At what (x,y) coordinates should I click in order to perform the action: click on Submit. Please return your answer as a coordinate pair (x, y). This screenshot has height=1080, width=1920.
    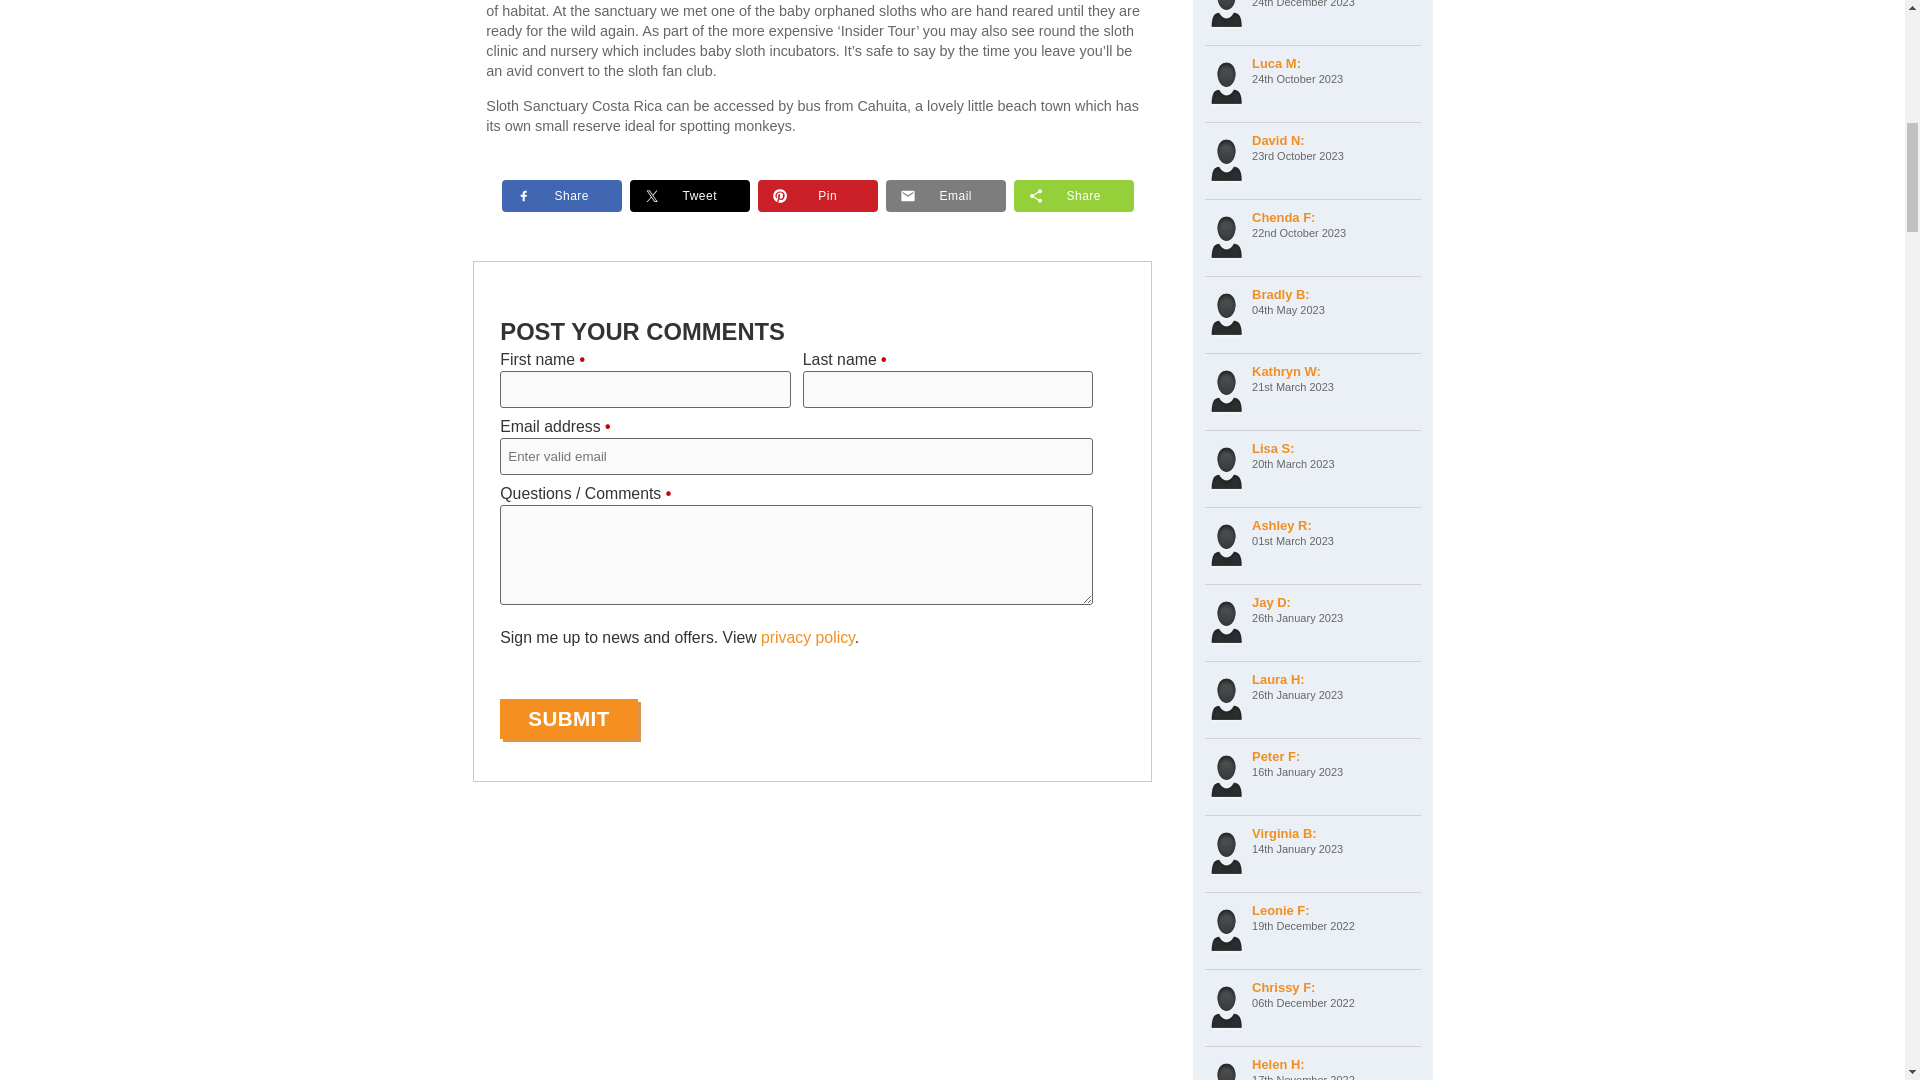
    Looking at the image, I should click on (568, 718).